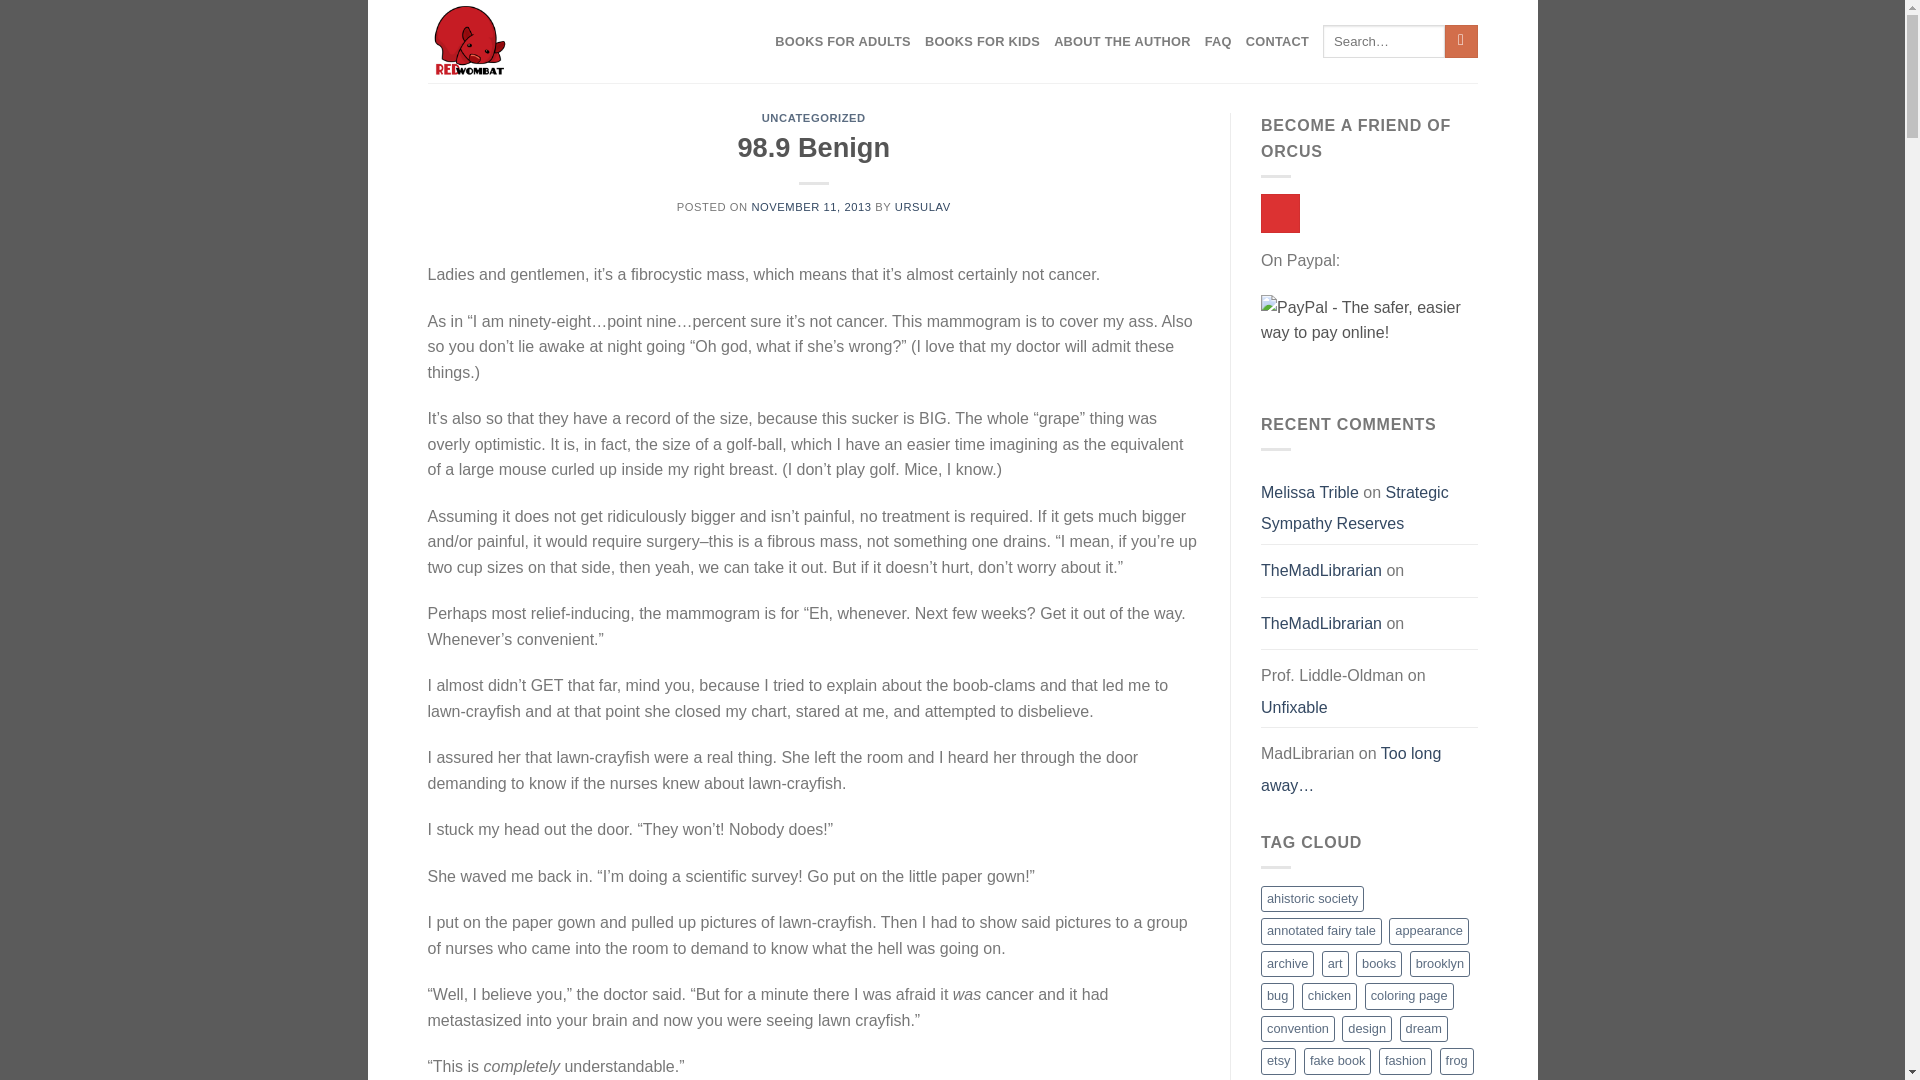 Image resolution: width=1920 pixels, height=1080 pixels. I want to click on UNCATEGORIZED, so click(814, 118).